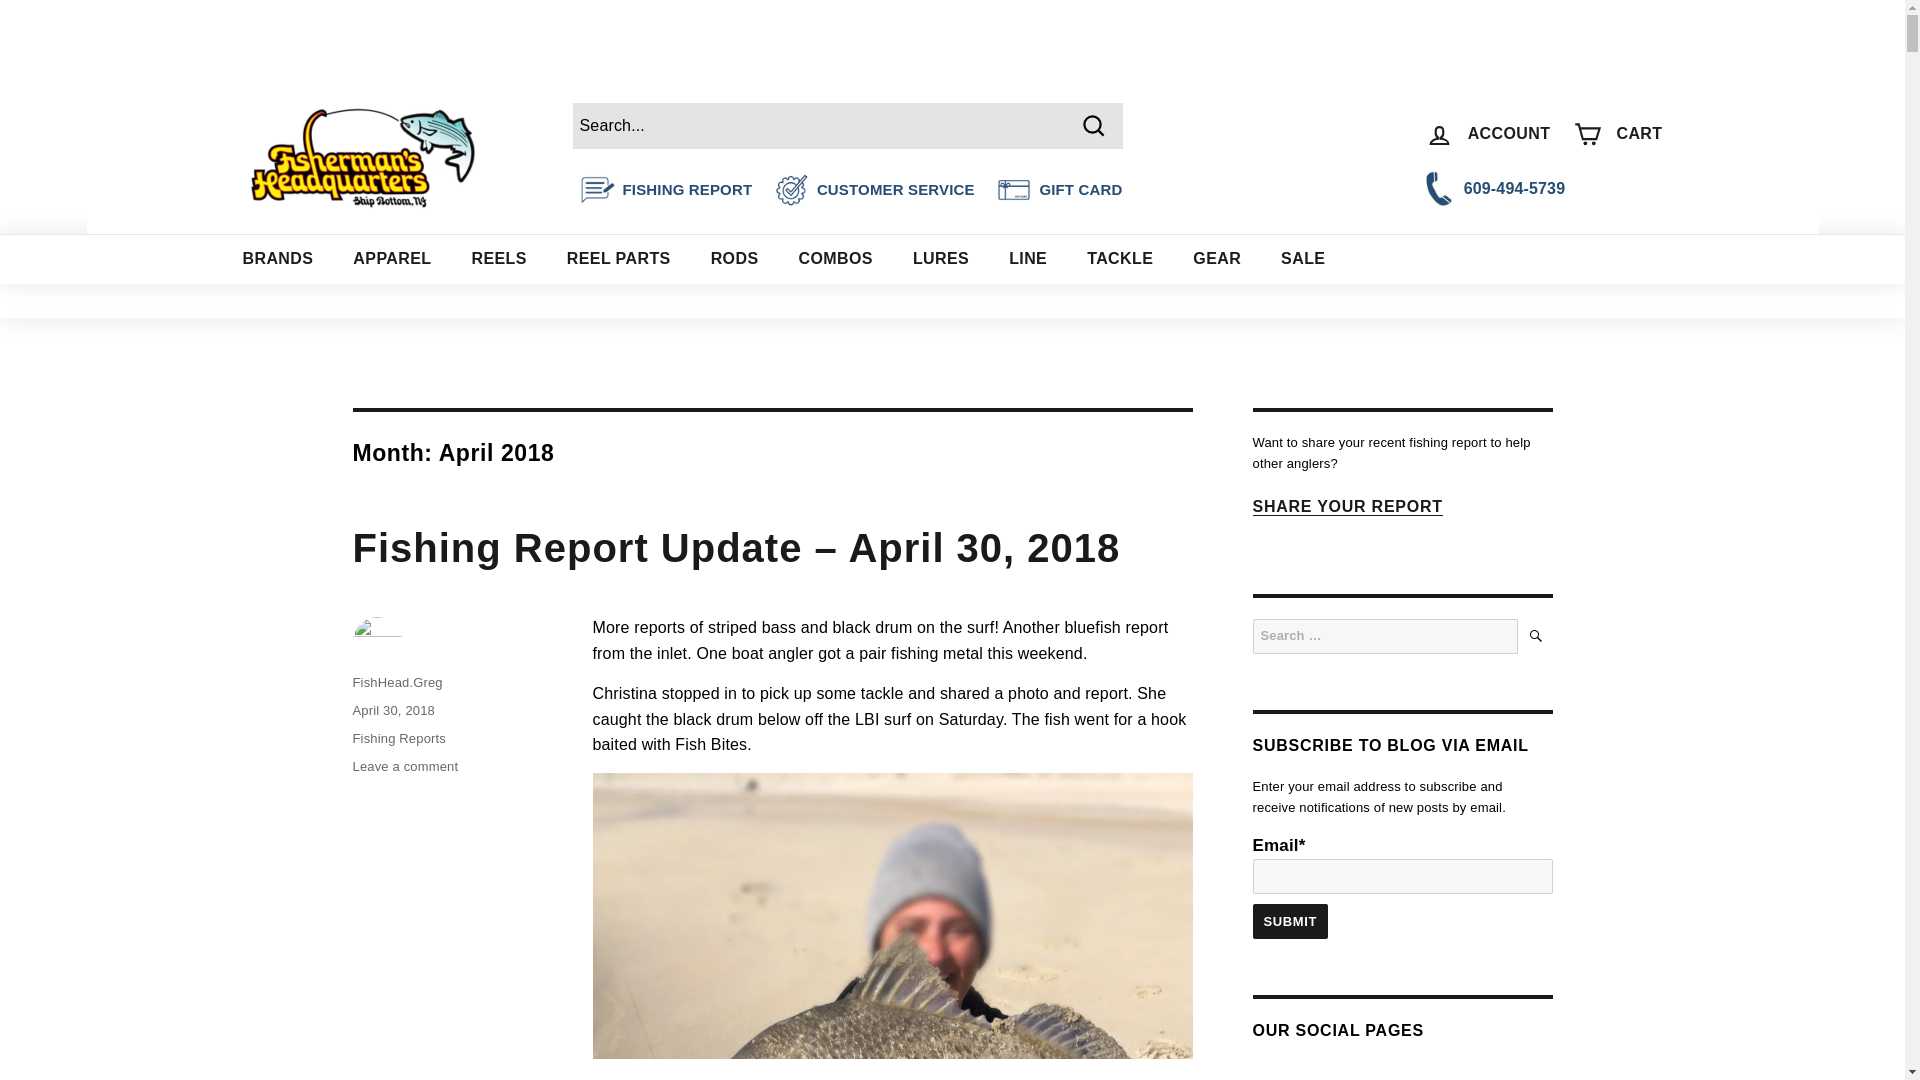 The width and height of the screenshot is (1920, 1080). Describe the element at coordinates (1217, 259) in the screenshot. I see `GEAR` at that location.